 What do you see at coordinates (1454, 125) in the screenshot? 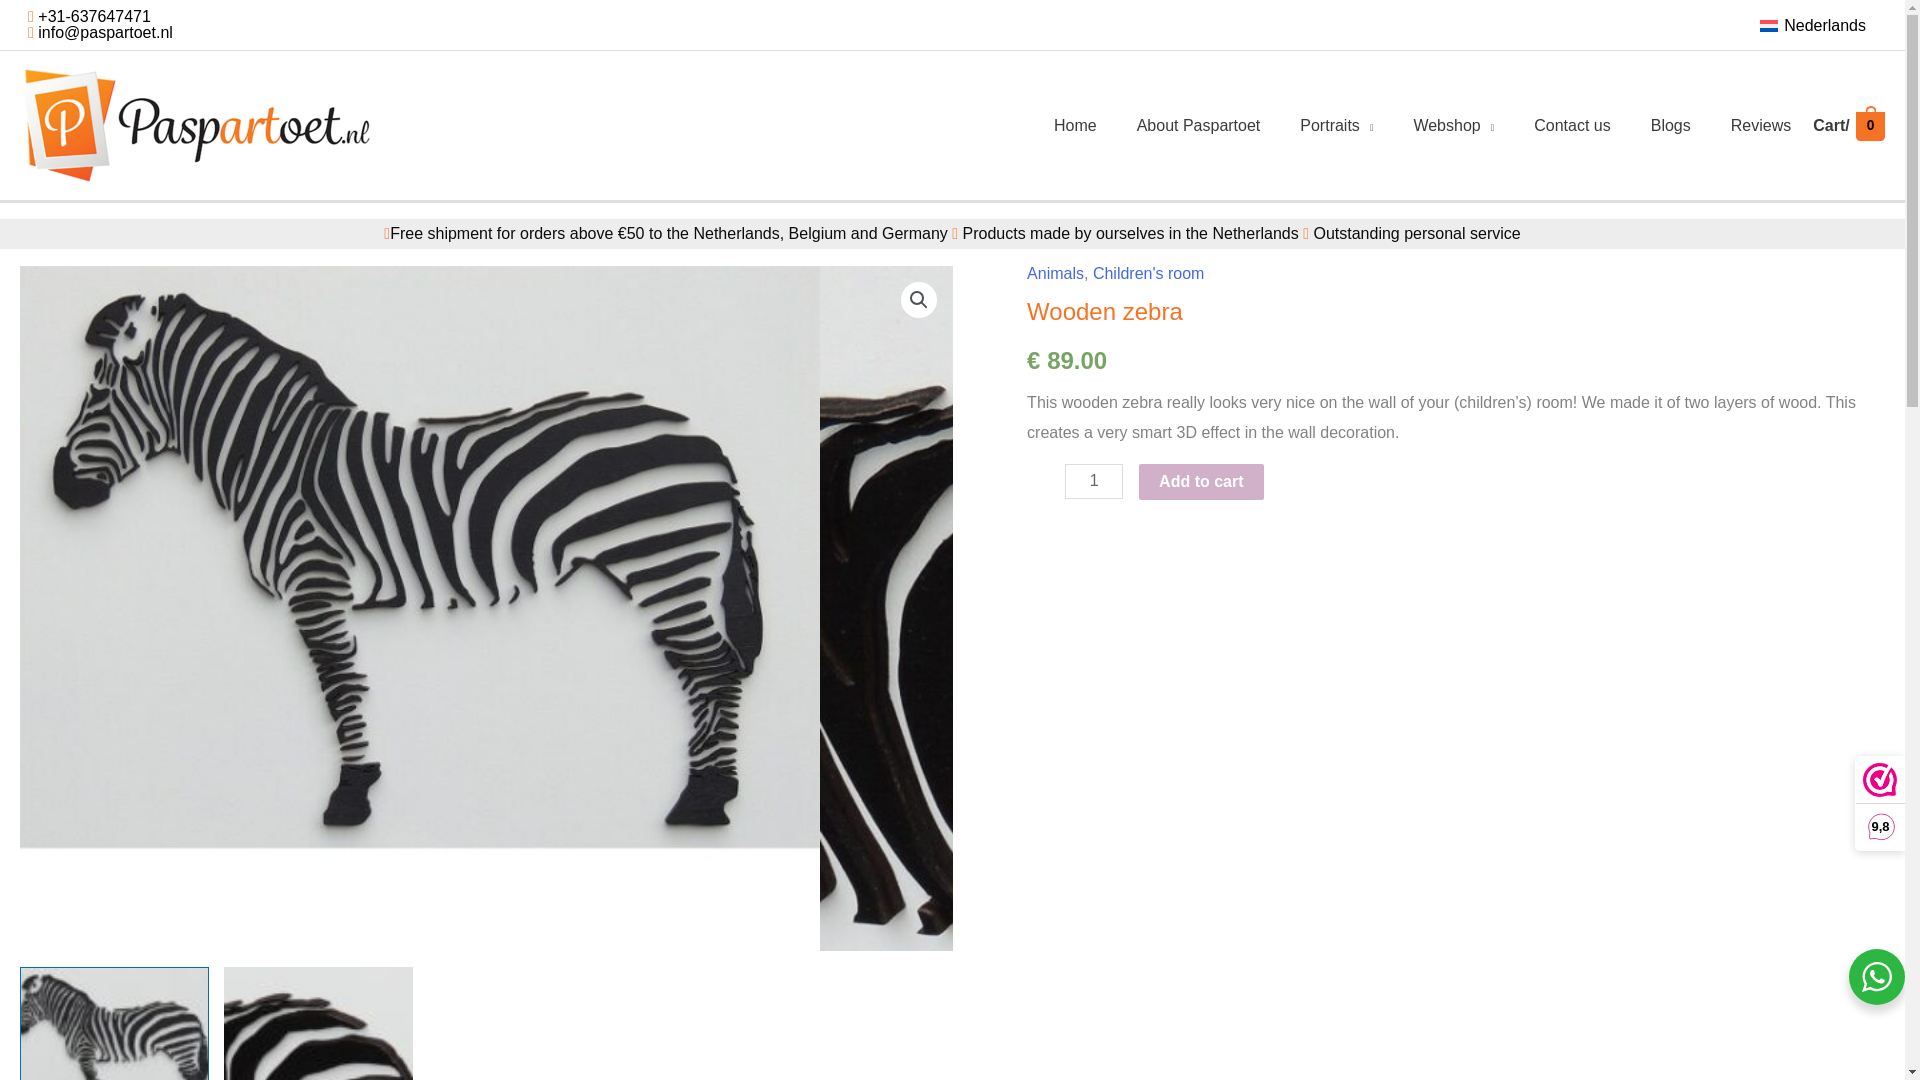
I see `Webshop` at bounding box center [1454, 125].